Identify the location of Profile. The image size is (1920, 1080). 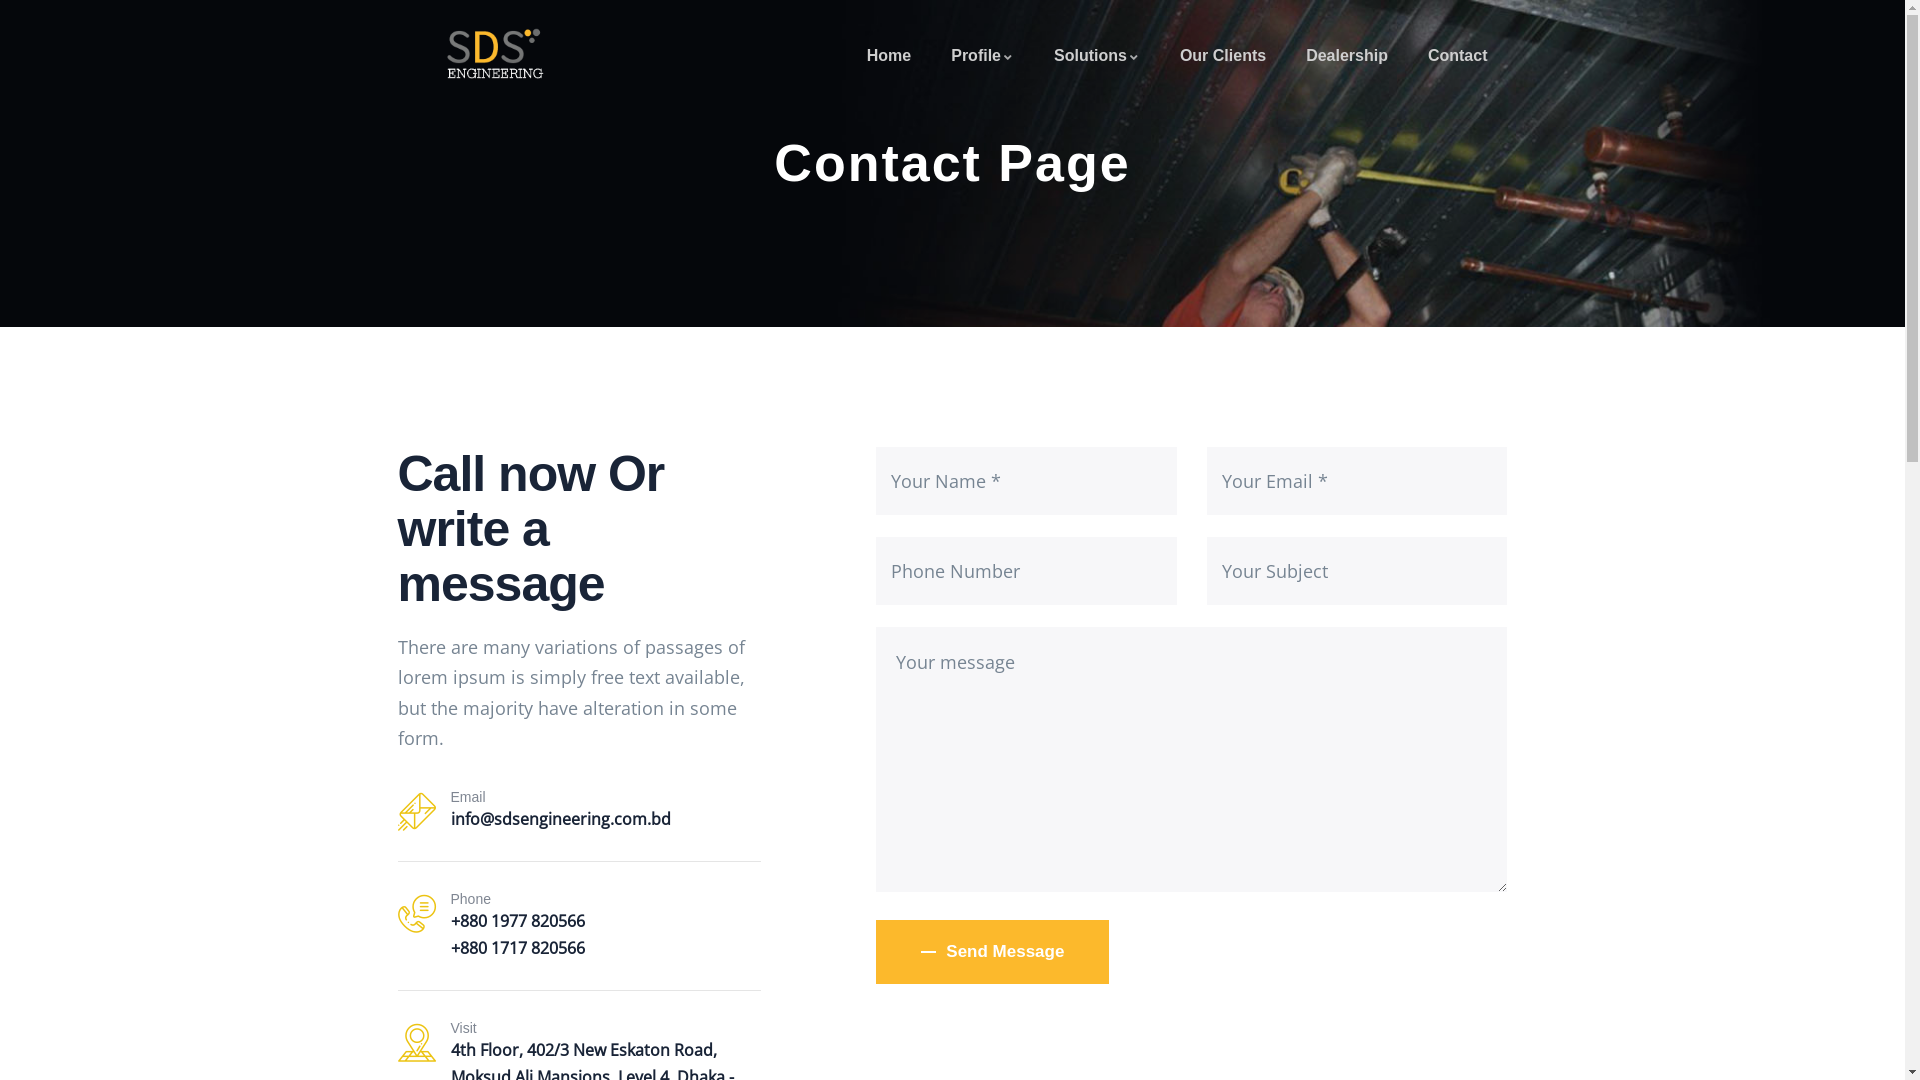
(982, 56).